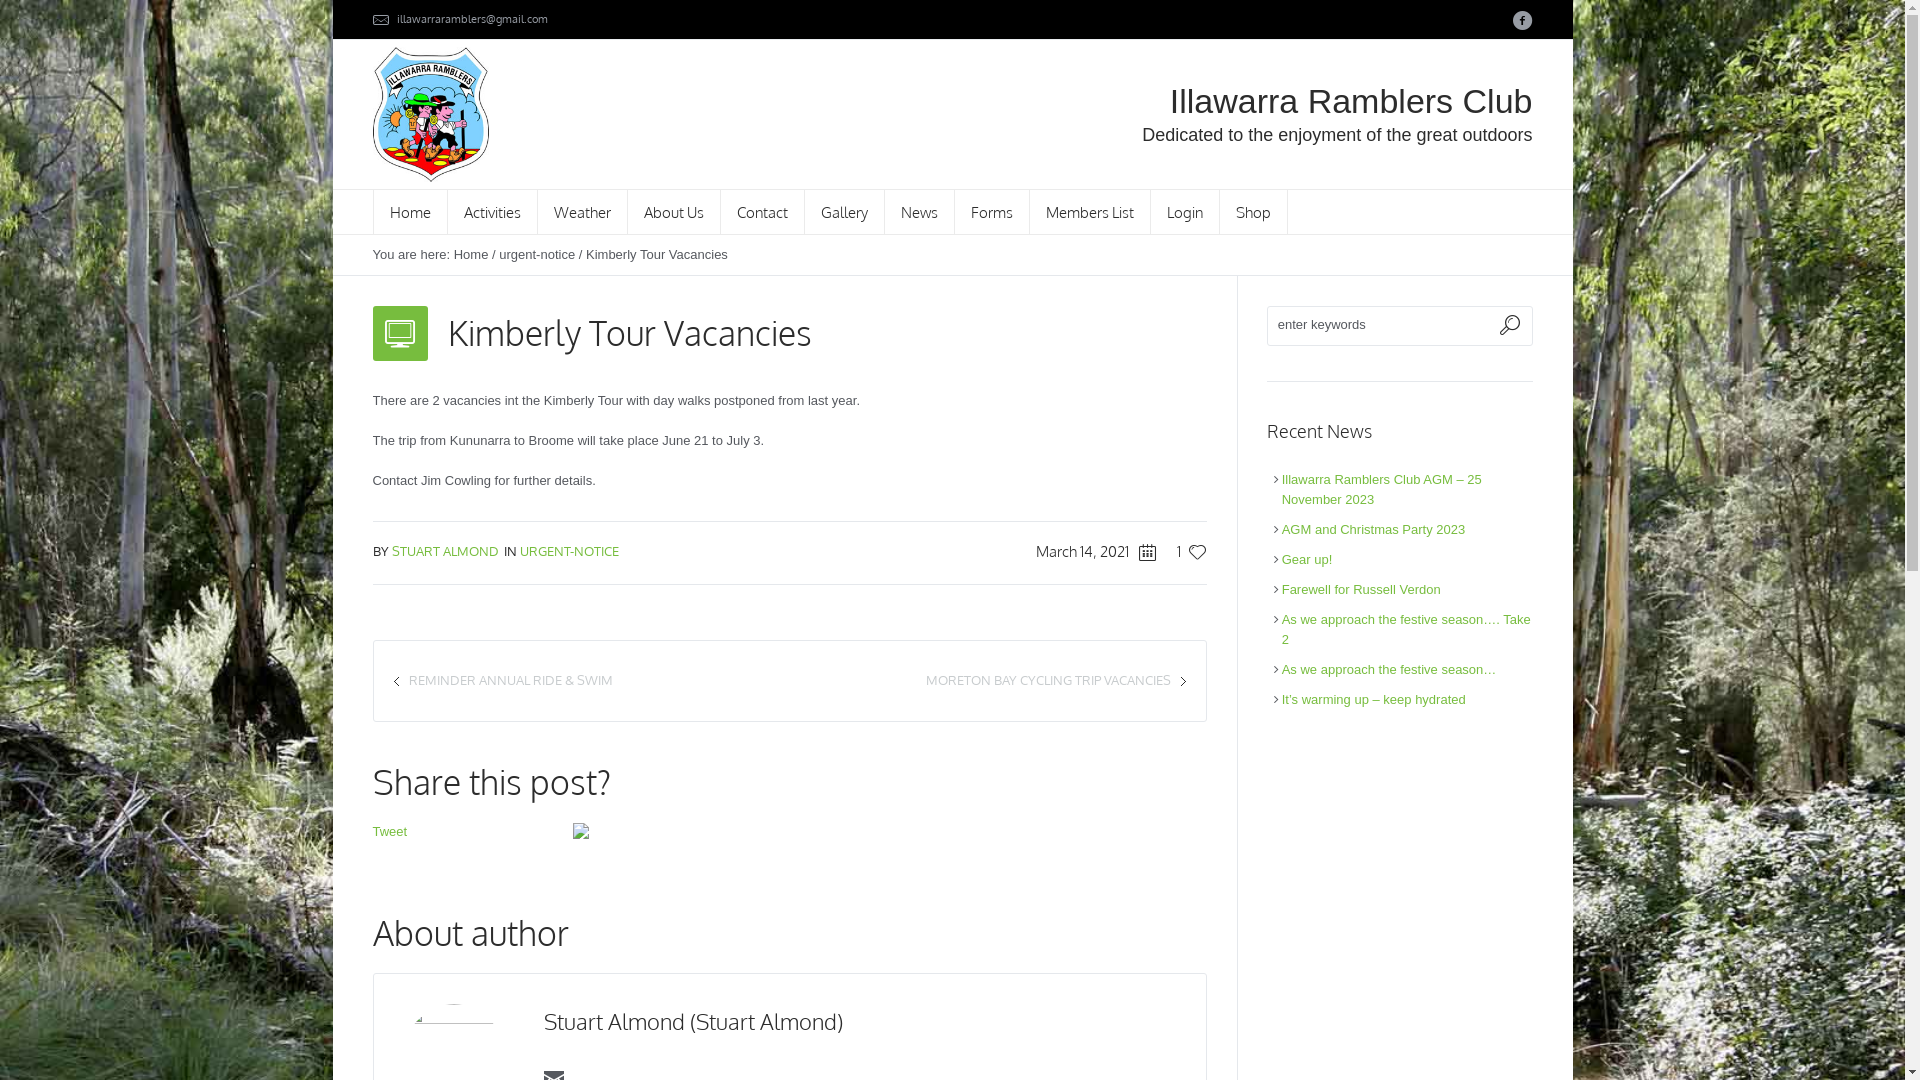 The width and height of the screenshot is (1920, 1080). I want to click on 1, so click(1183, 552).